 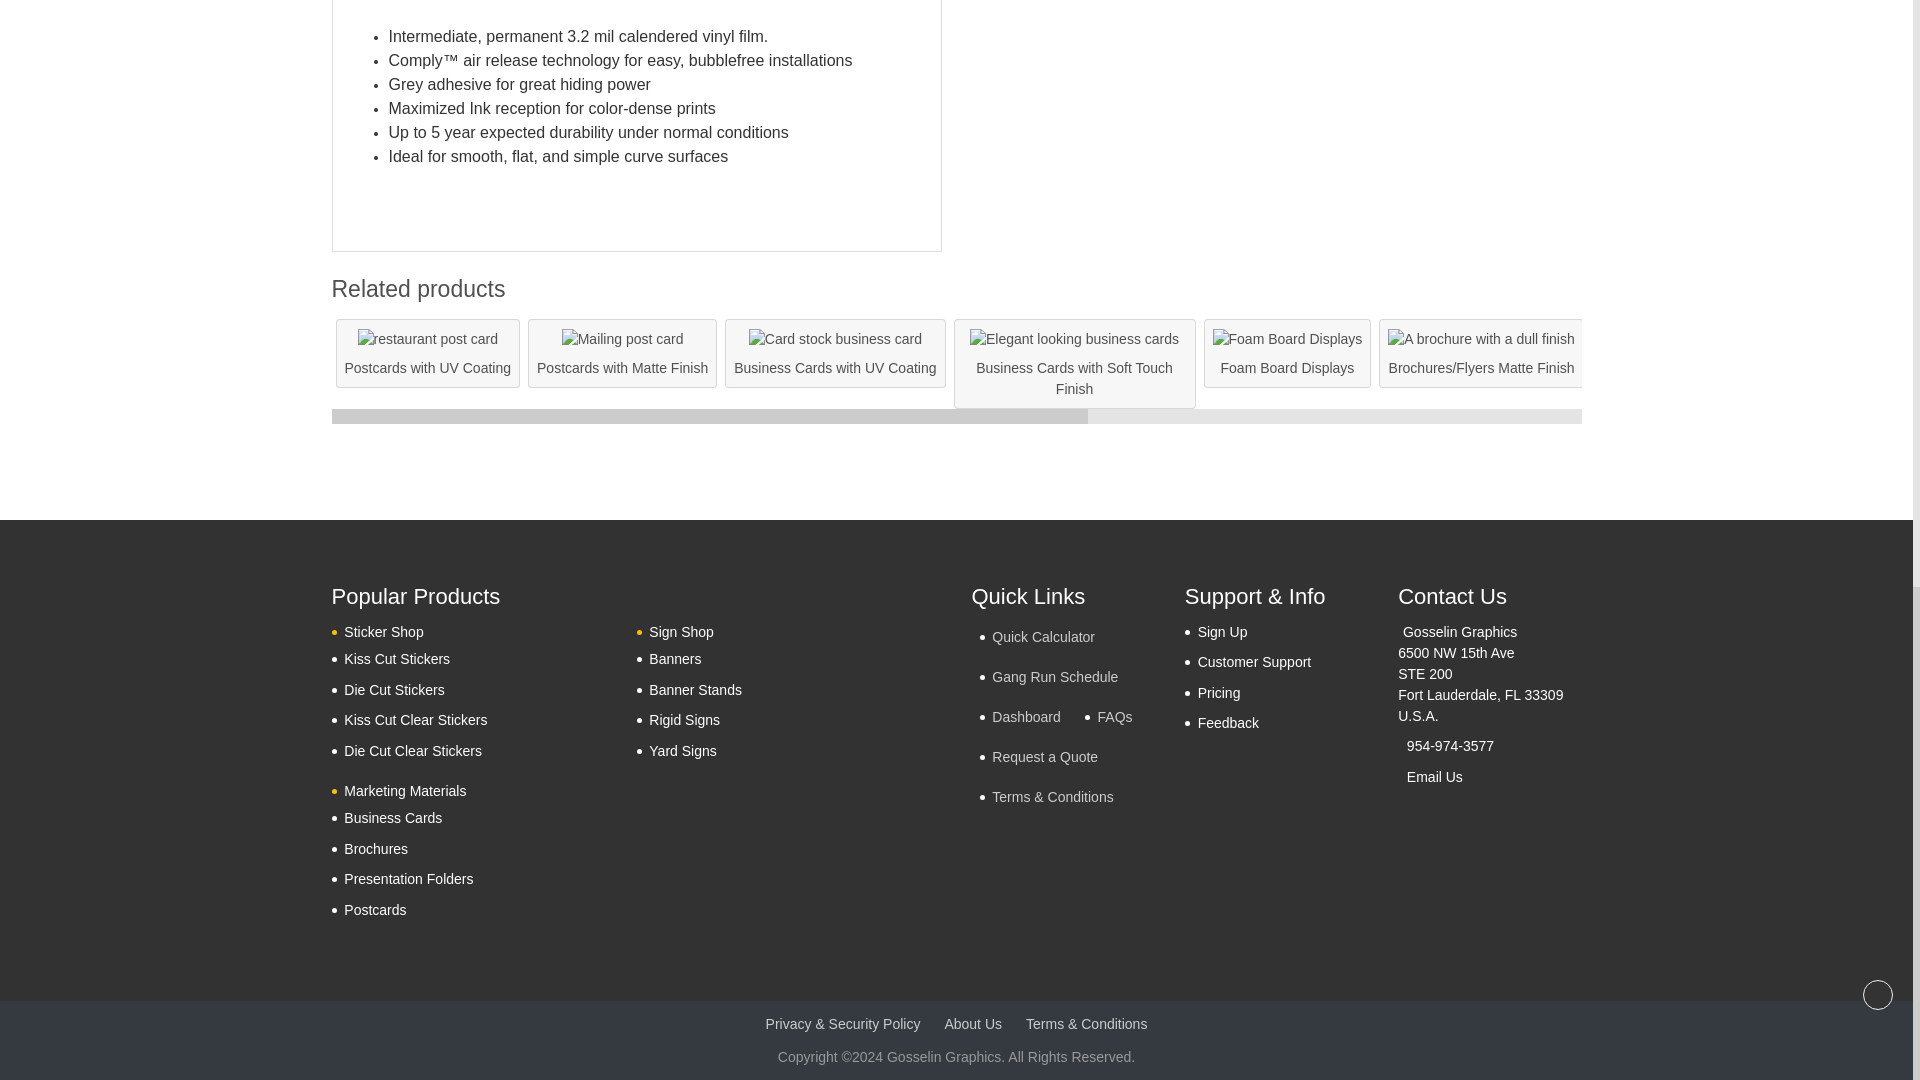 I want to click on Business Cards with UV Coating, so click(x=834, y=339).